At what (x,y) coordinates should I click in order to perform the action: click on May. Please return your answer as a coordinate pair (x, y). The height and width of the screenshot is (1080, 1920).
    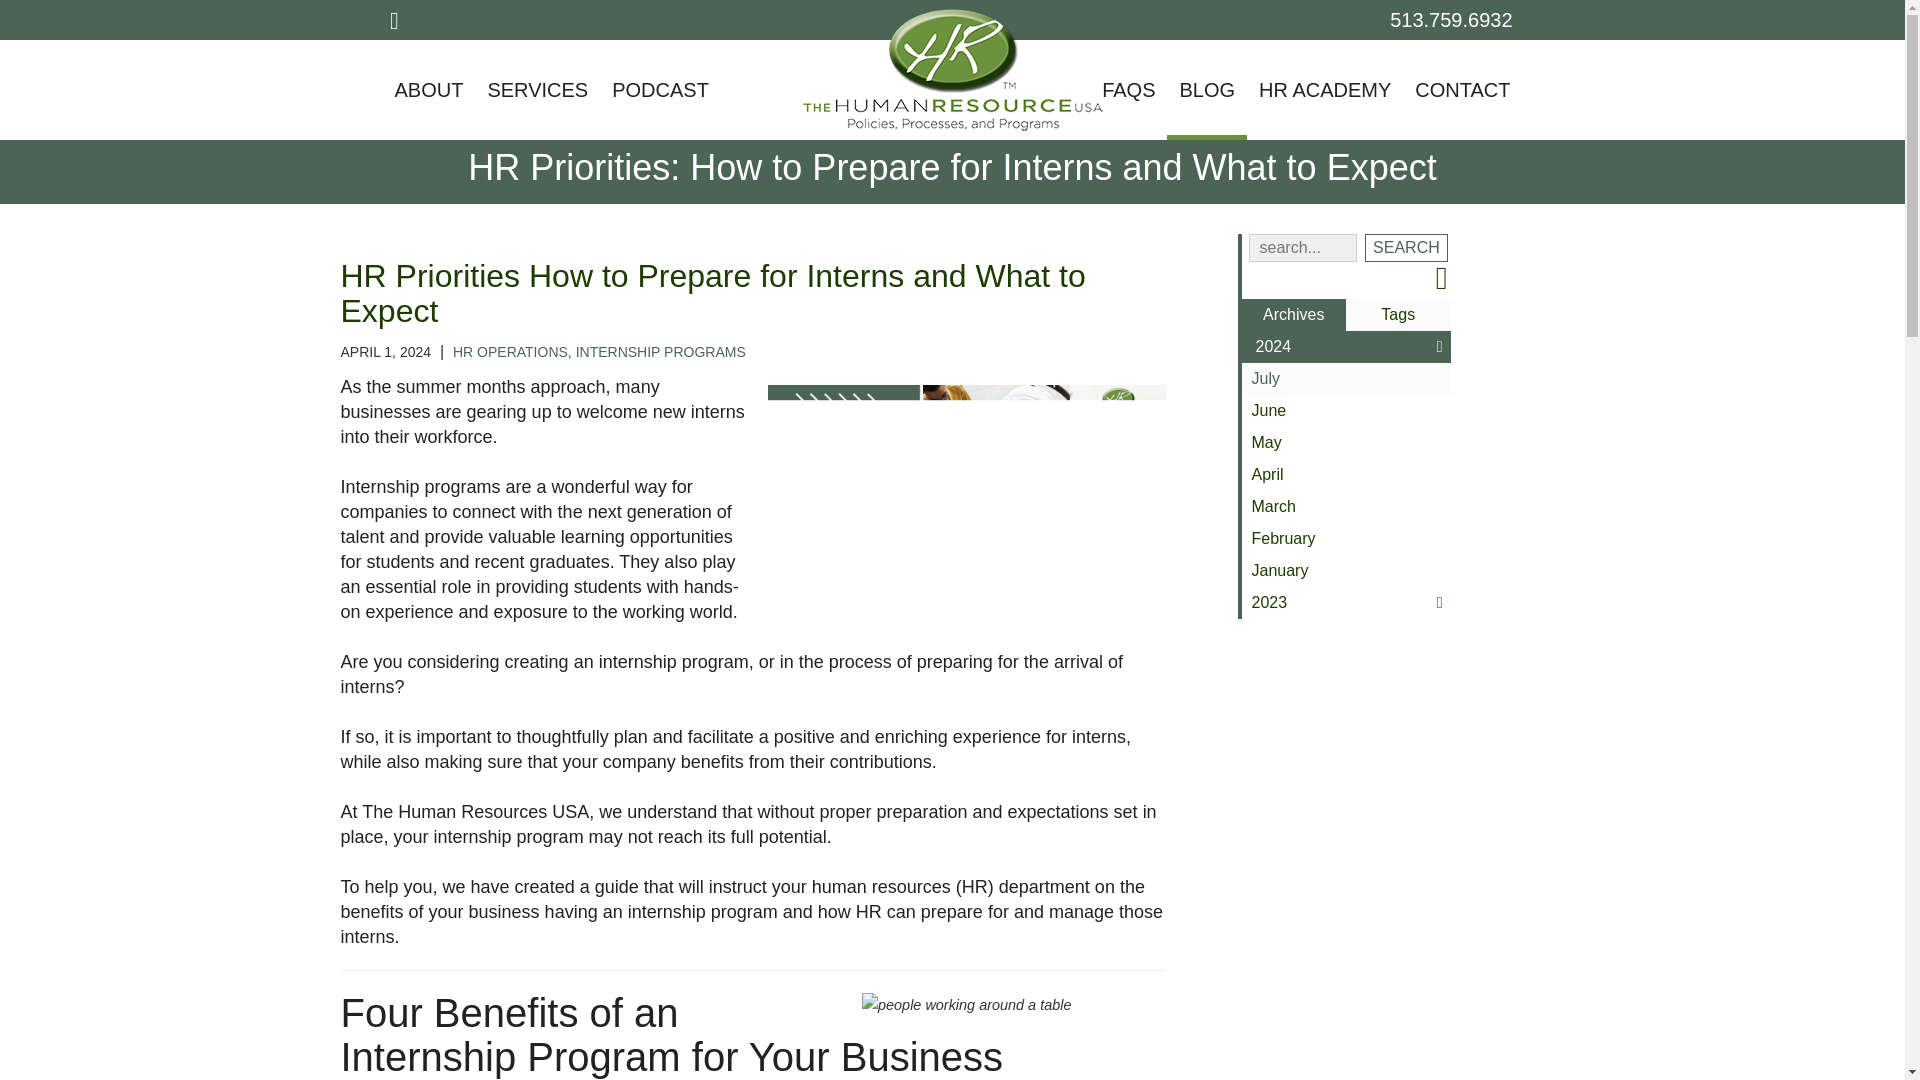
    Looking at the image, I should click on (1346, 442).